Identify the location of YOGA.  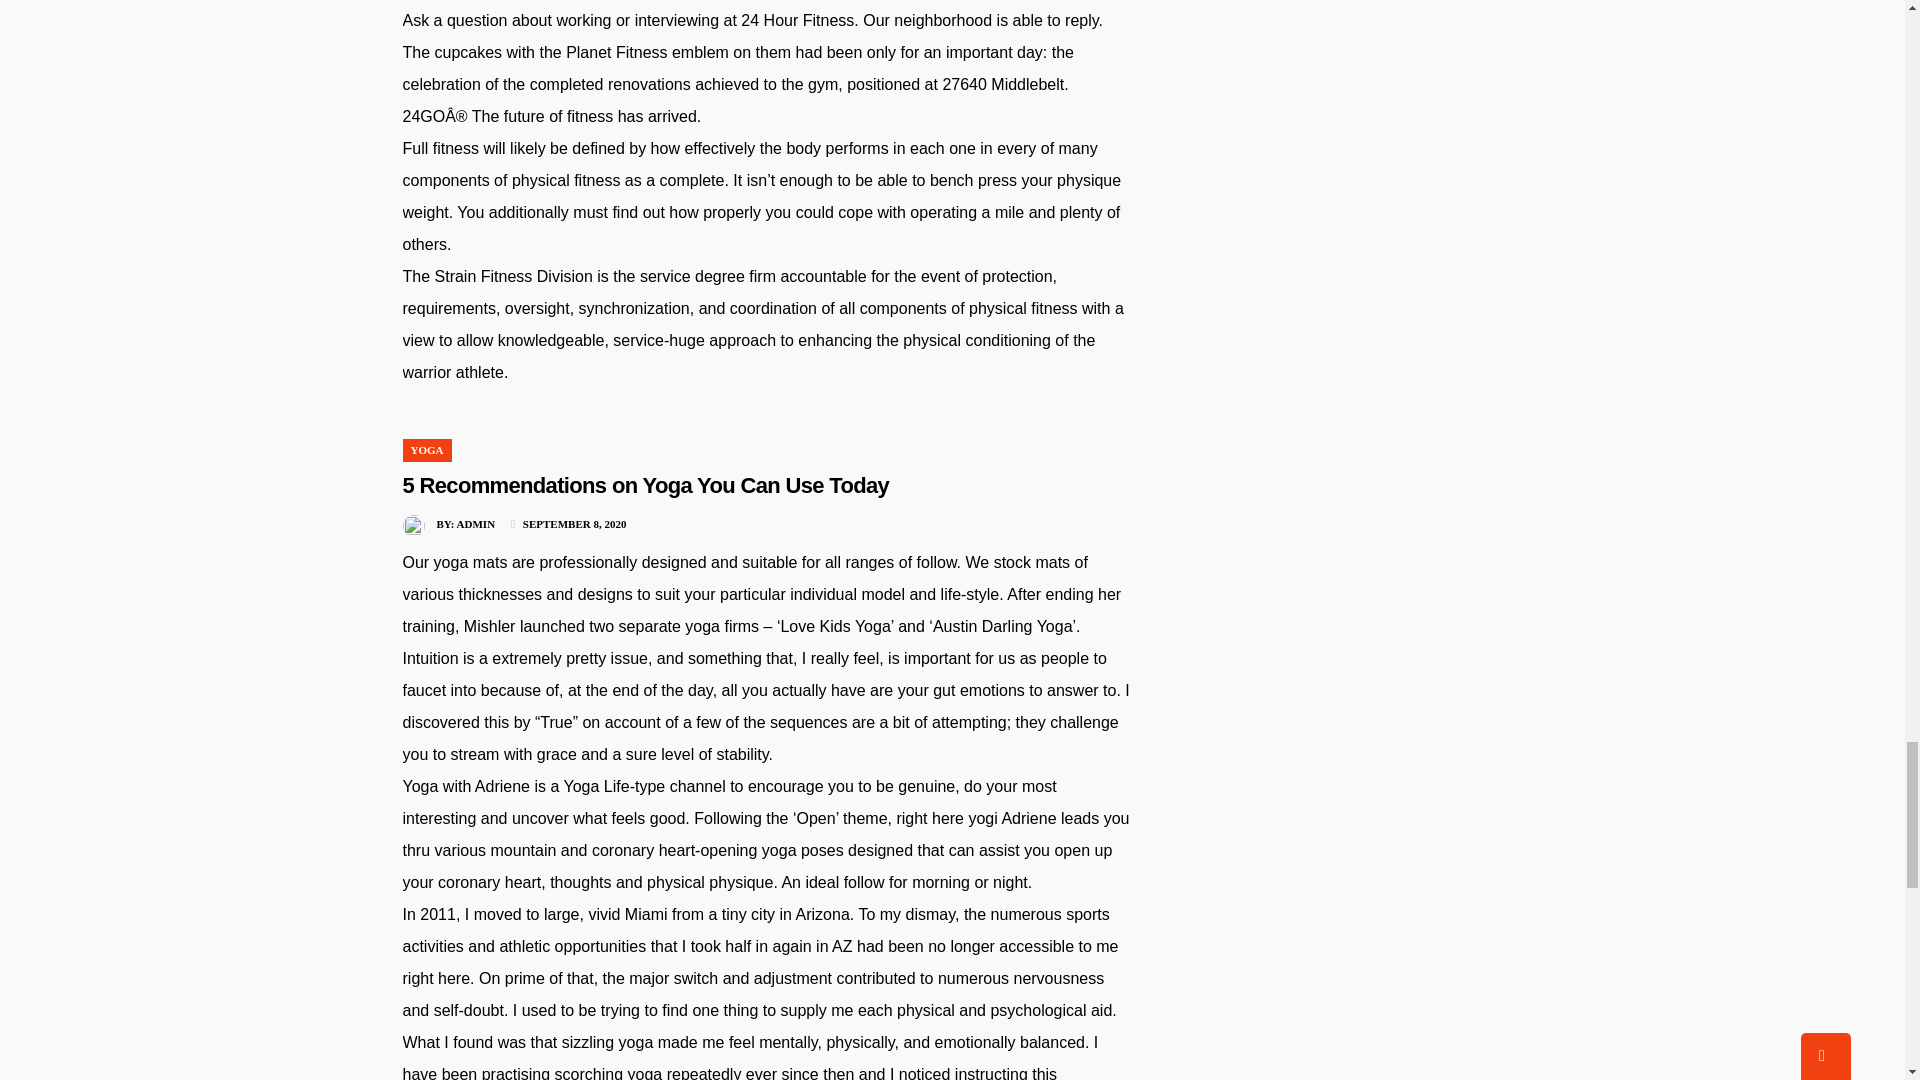
(426, 449).